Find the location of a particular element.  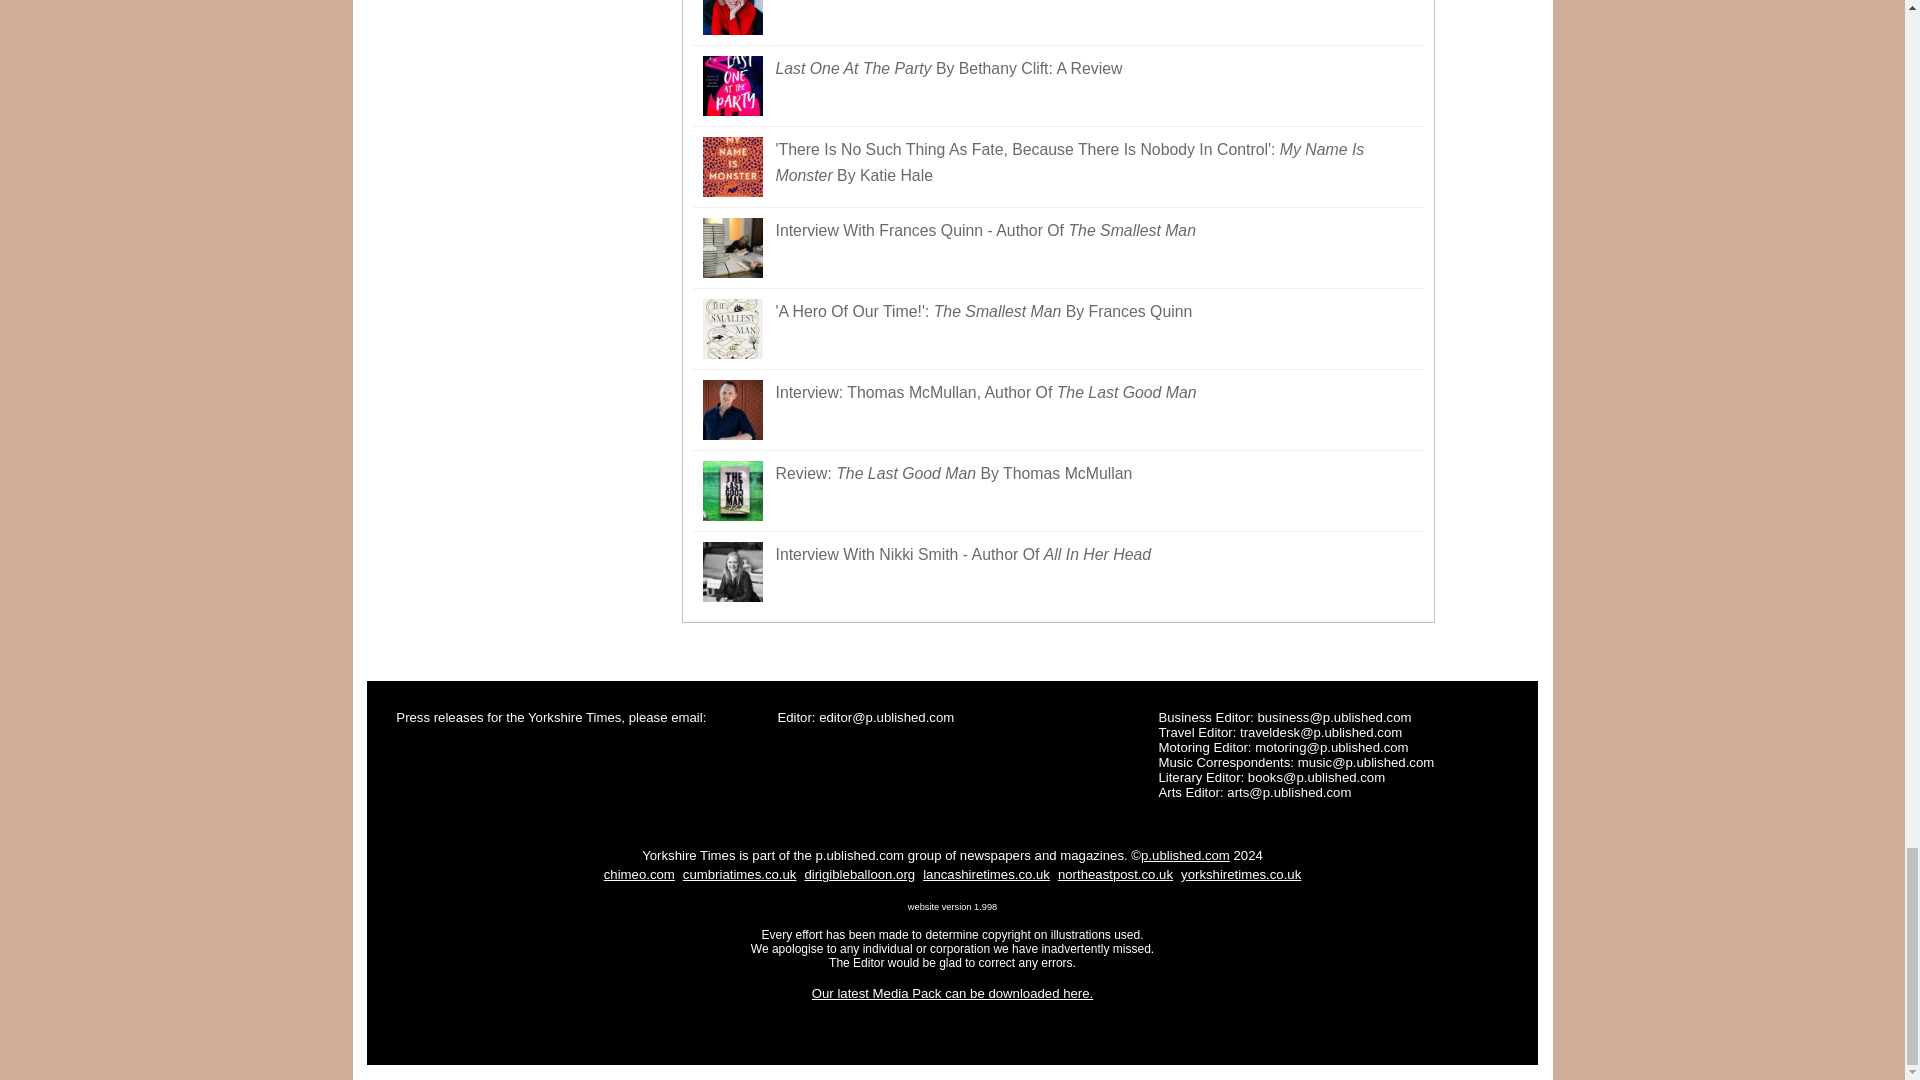

Review: The Last Good Man By Thomas McMullan is located at coordinates (1058, 492).